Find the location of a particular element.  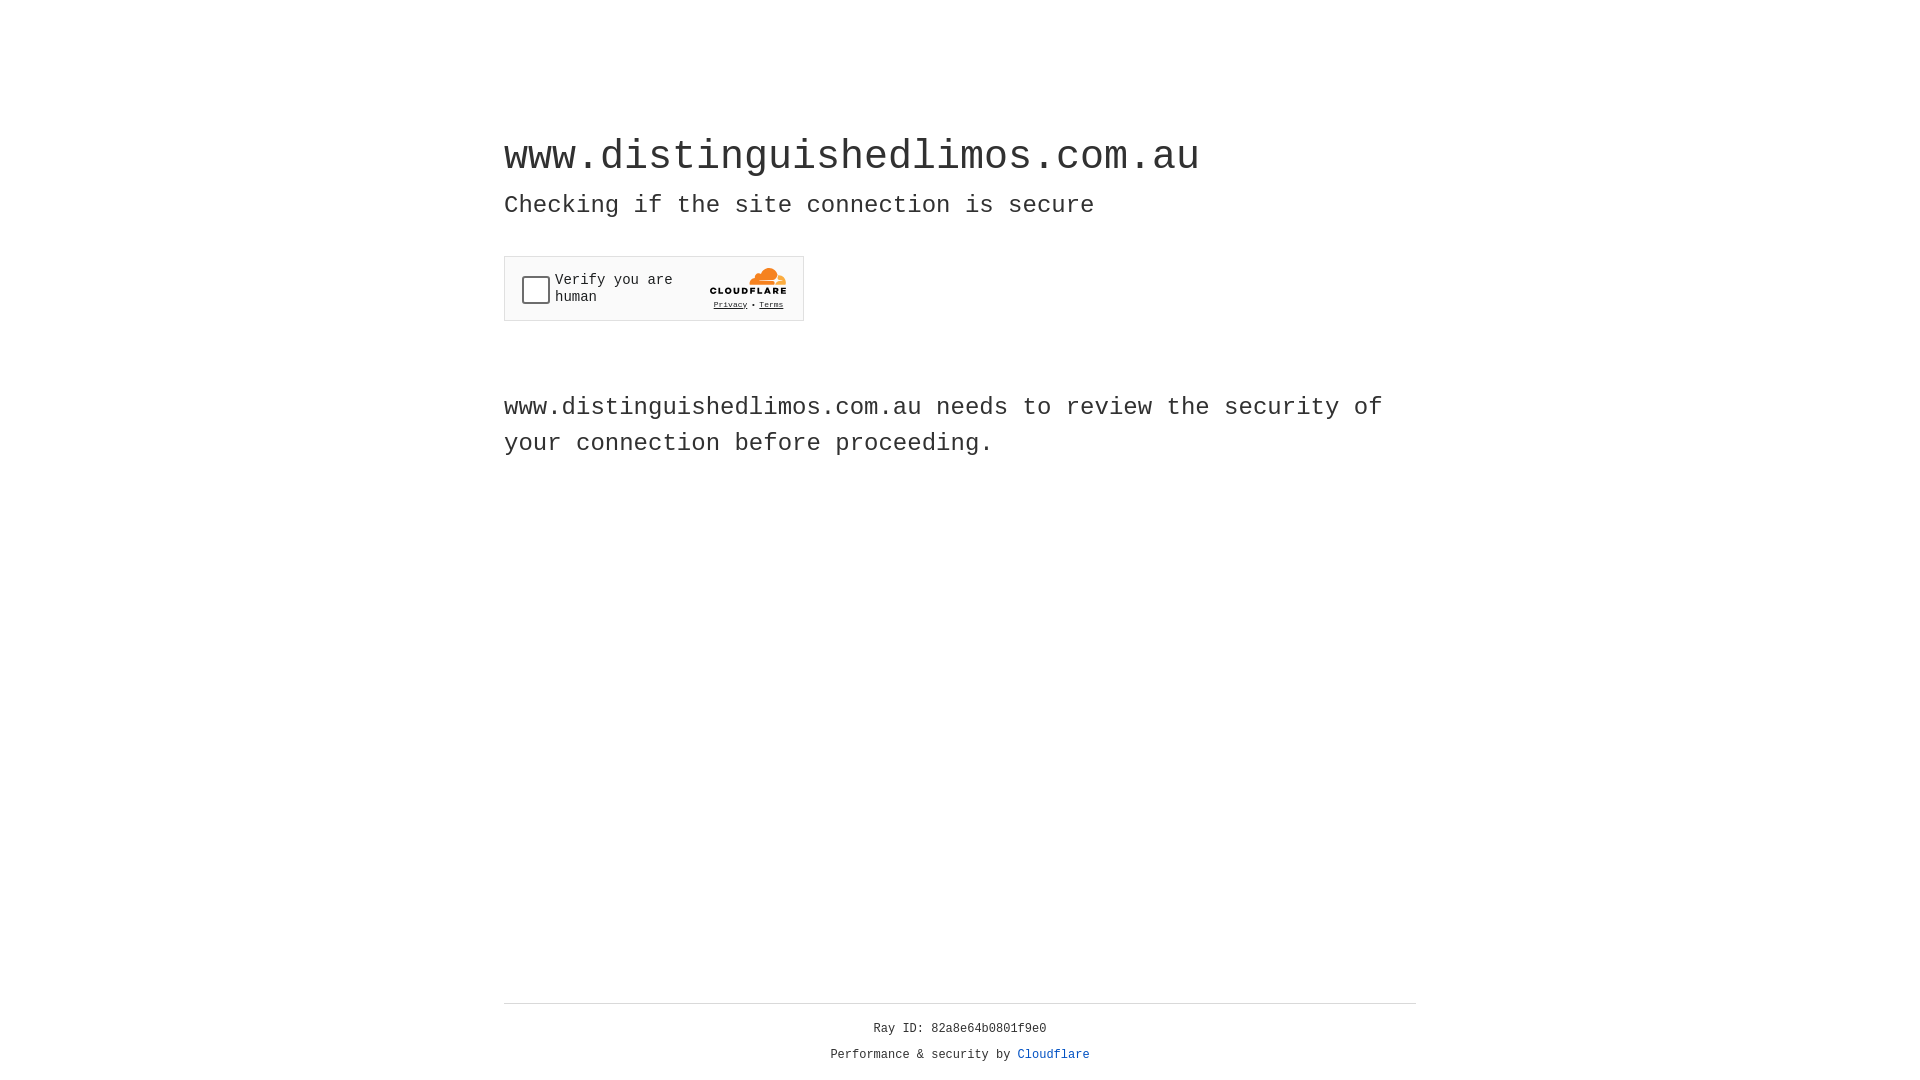

Cloudflare is located at coordinates (1054, 1055).